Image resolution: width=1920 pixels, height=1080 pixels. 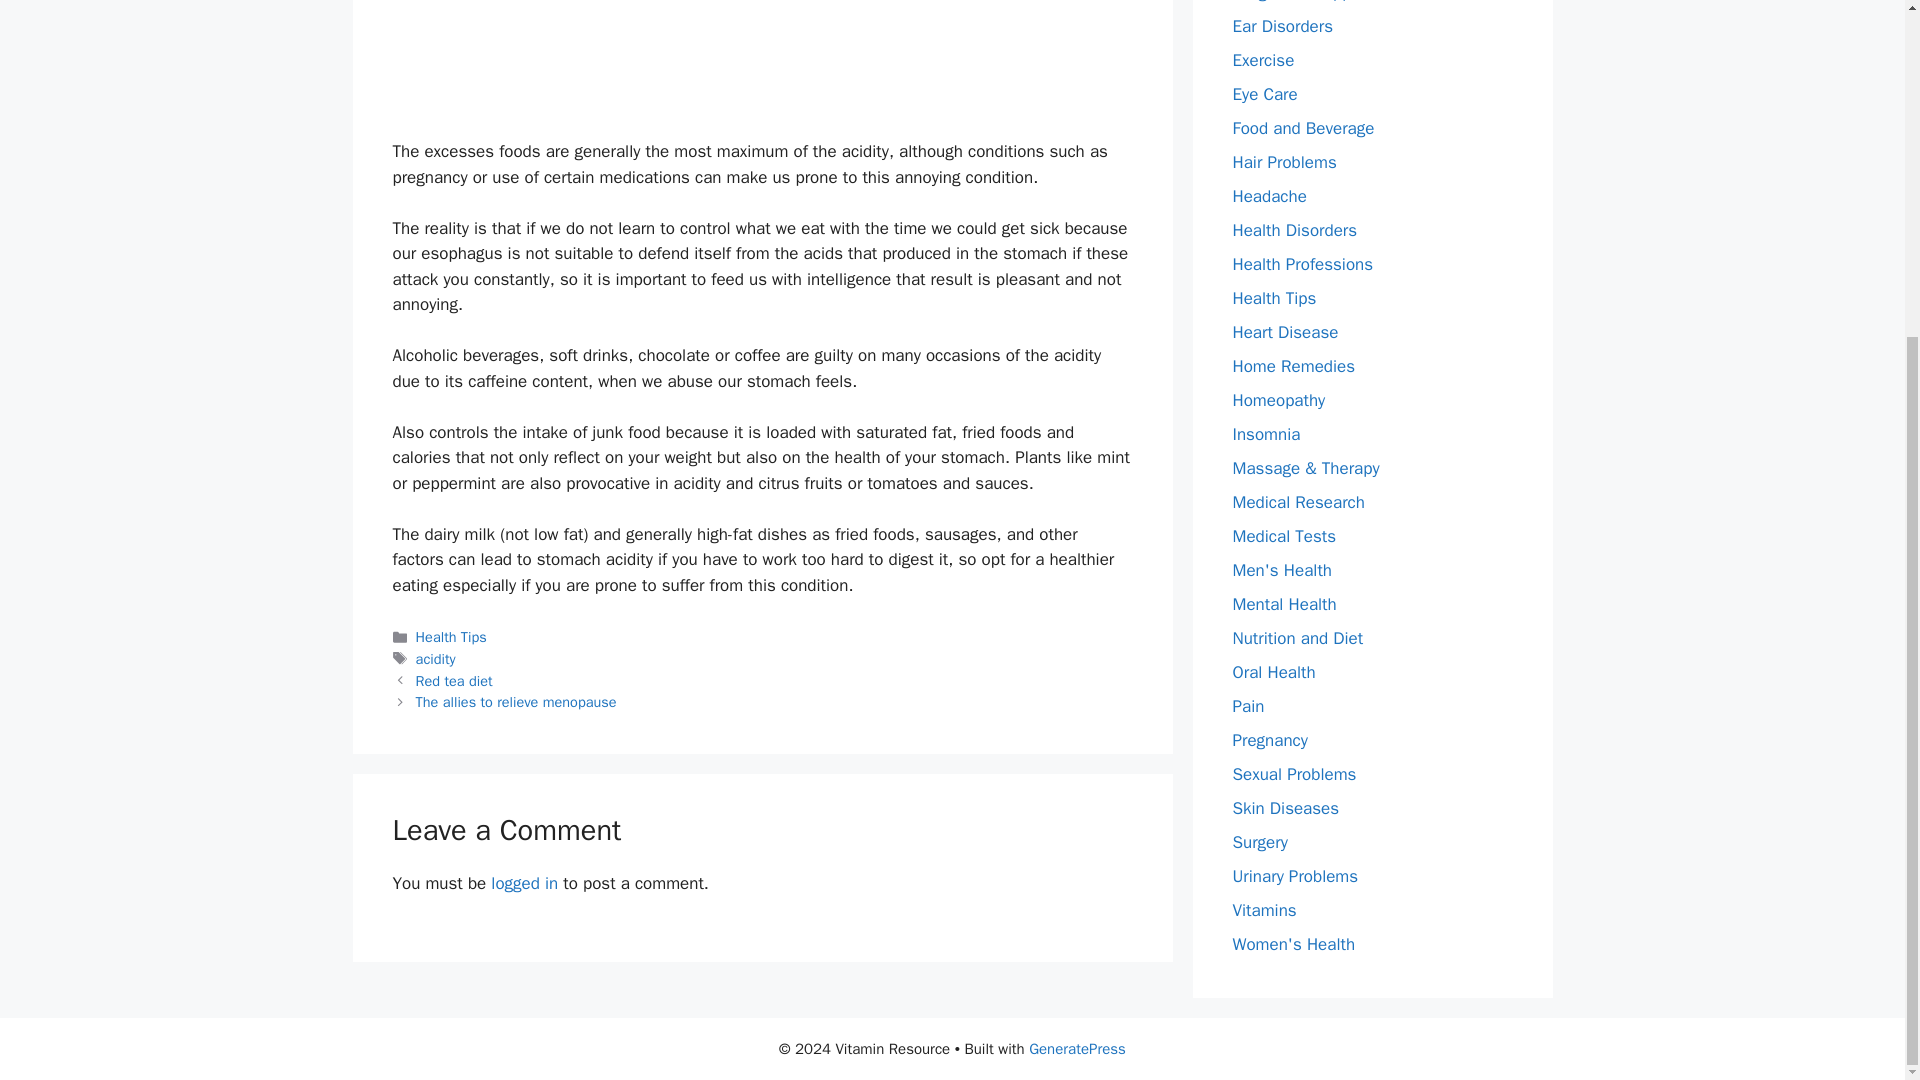 What do you see at coordinates (452, 636) in the screenshot?
I see `Health Tips` at bounding box center [452, 636].